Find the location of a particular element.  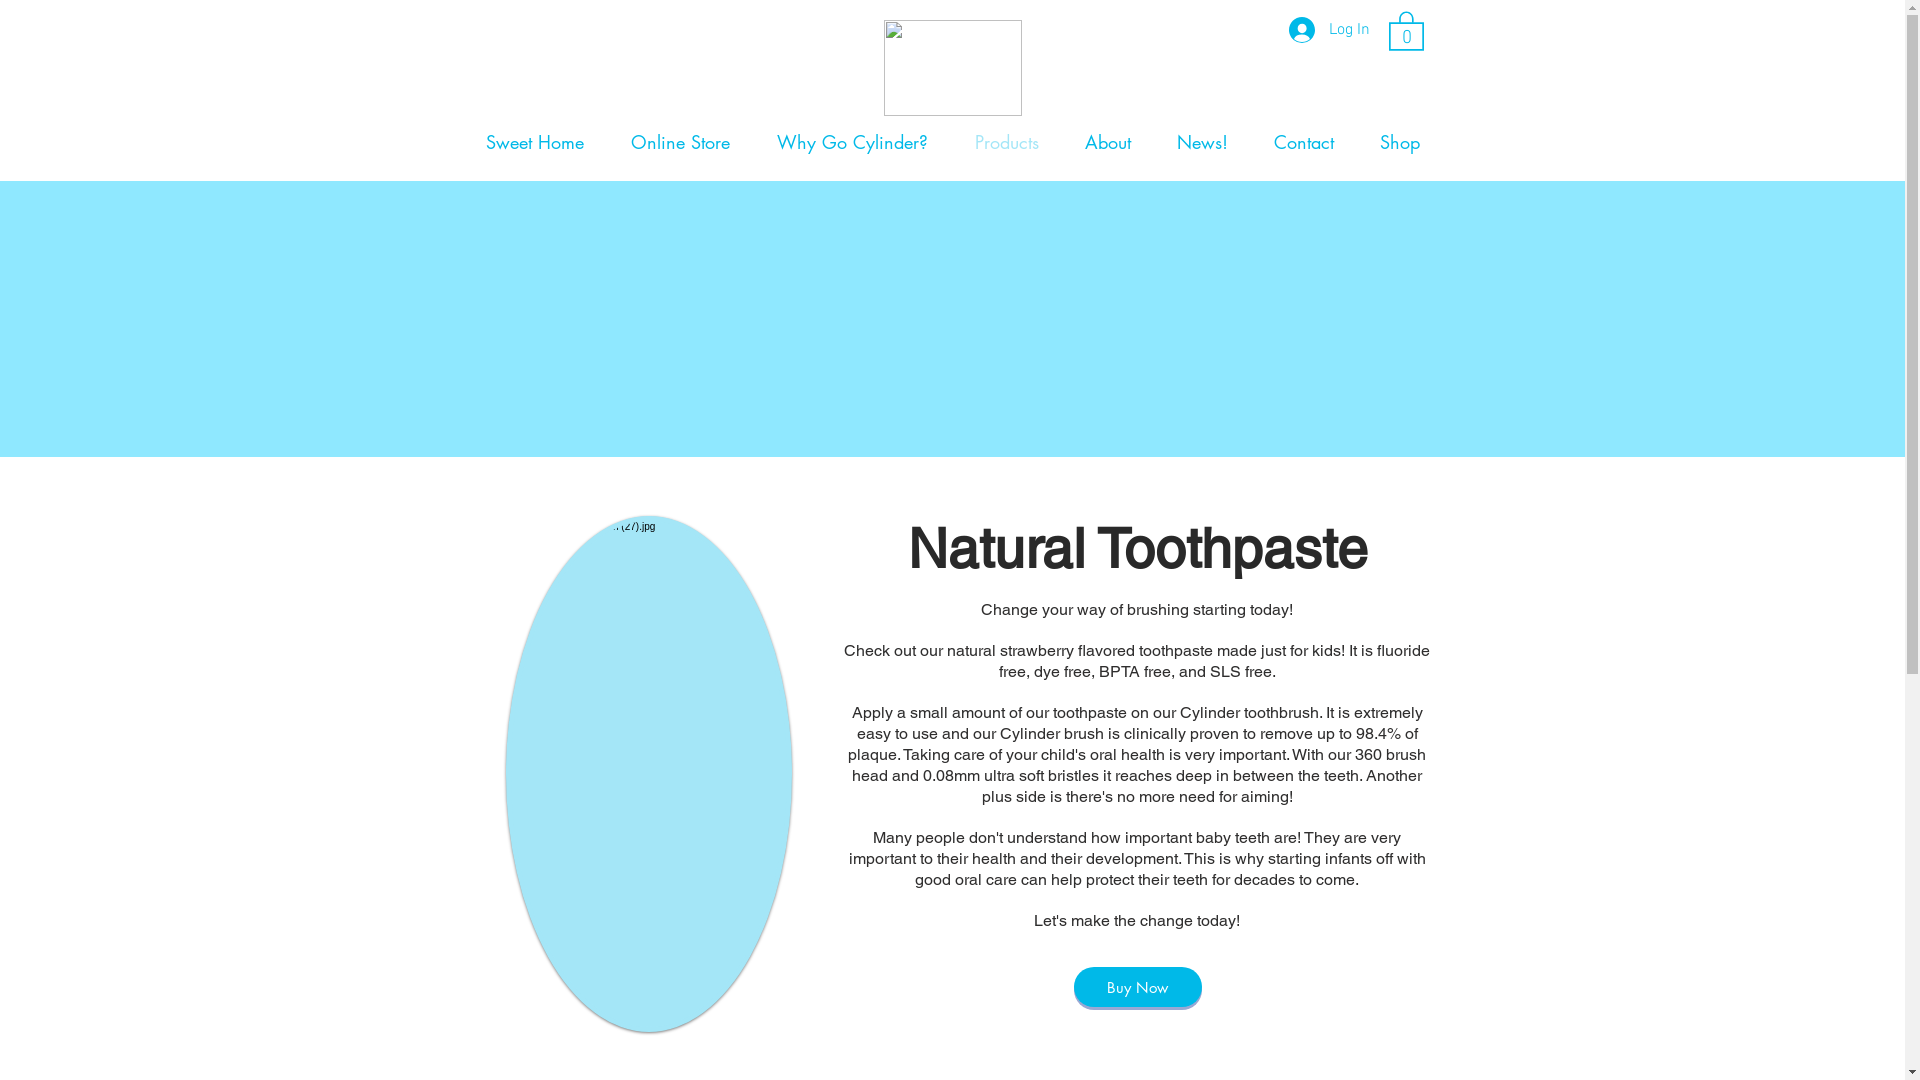

Contact is located at coordinates (1303, 142).